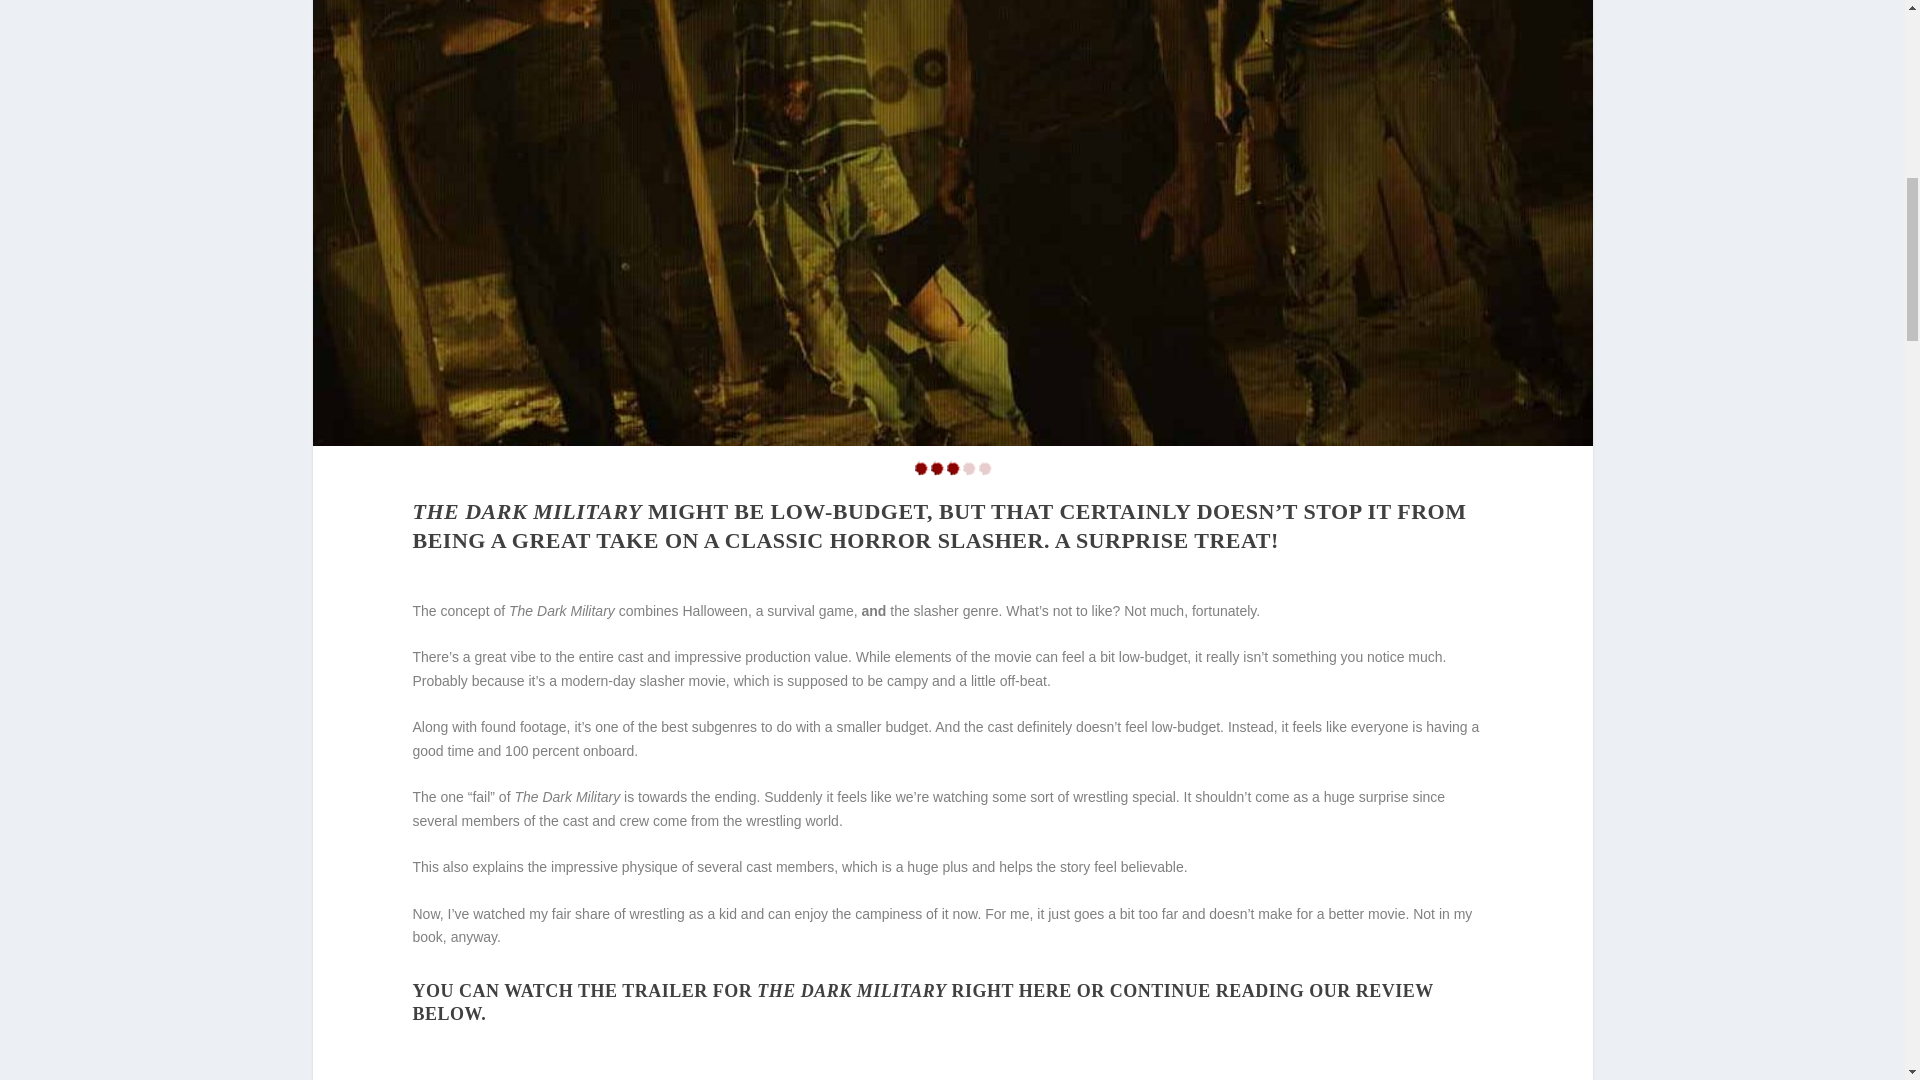  I want to click on 3 out of 5 stars, so click(952, 471).